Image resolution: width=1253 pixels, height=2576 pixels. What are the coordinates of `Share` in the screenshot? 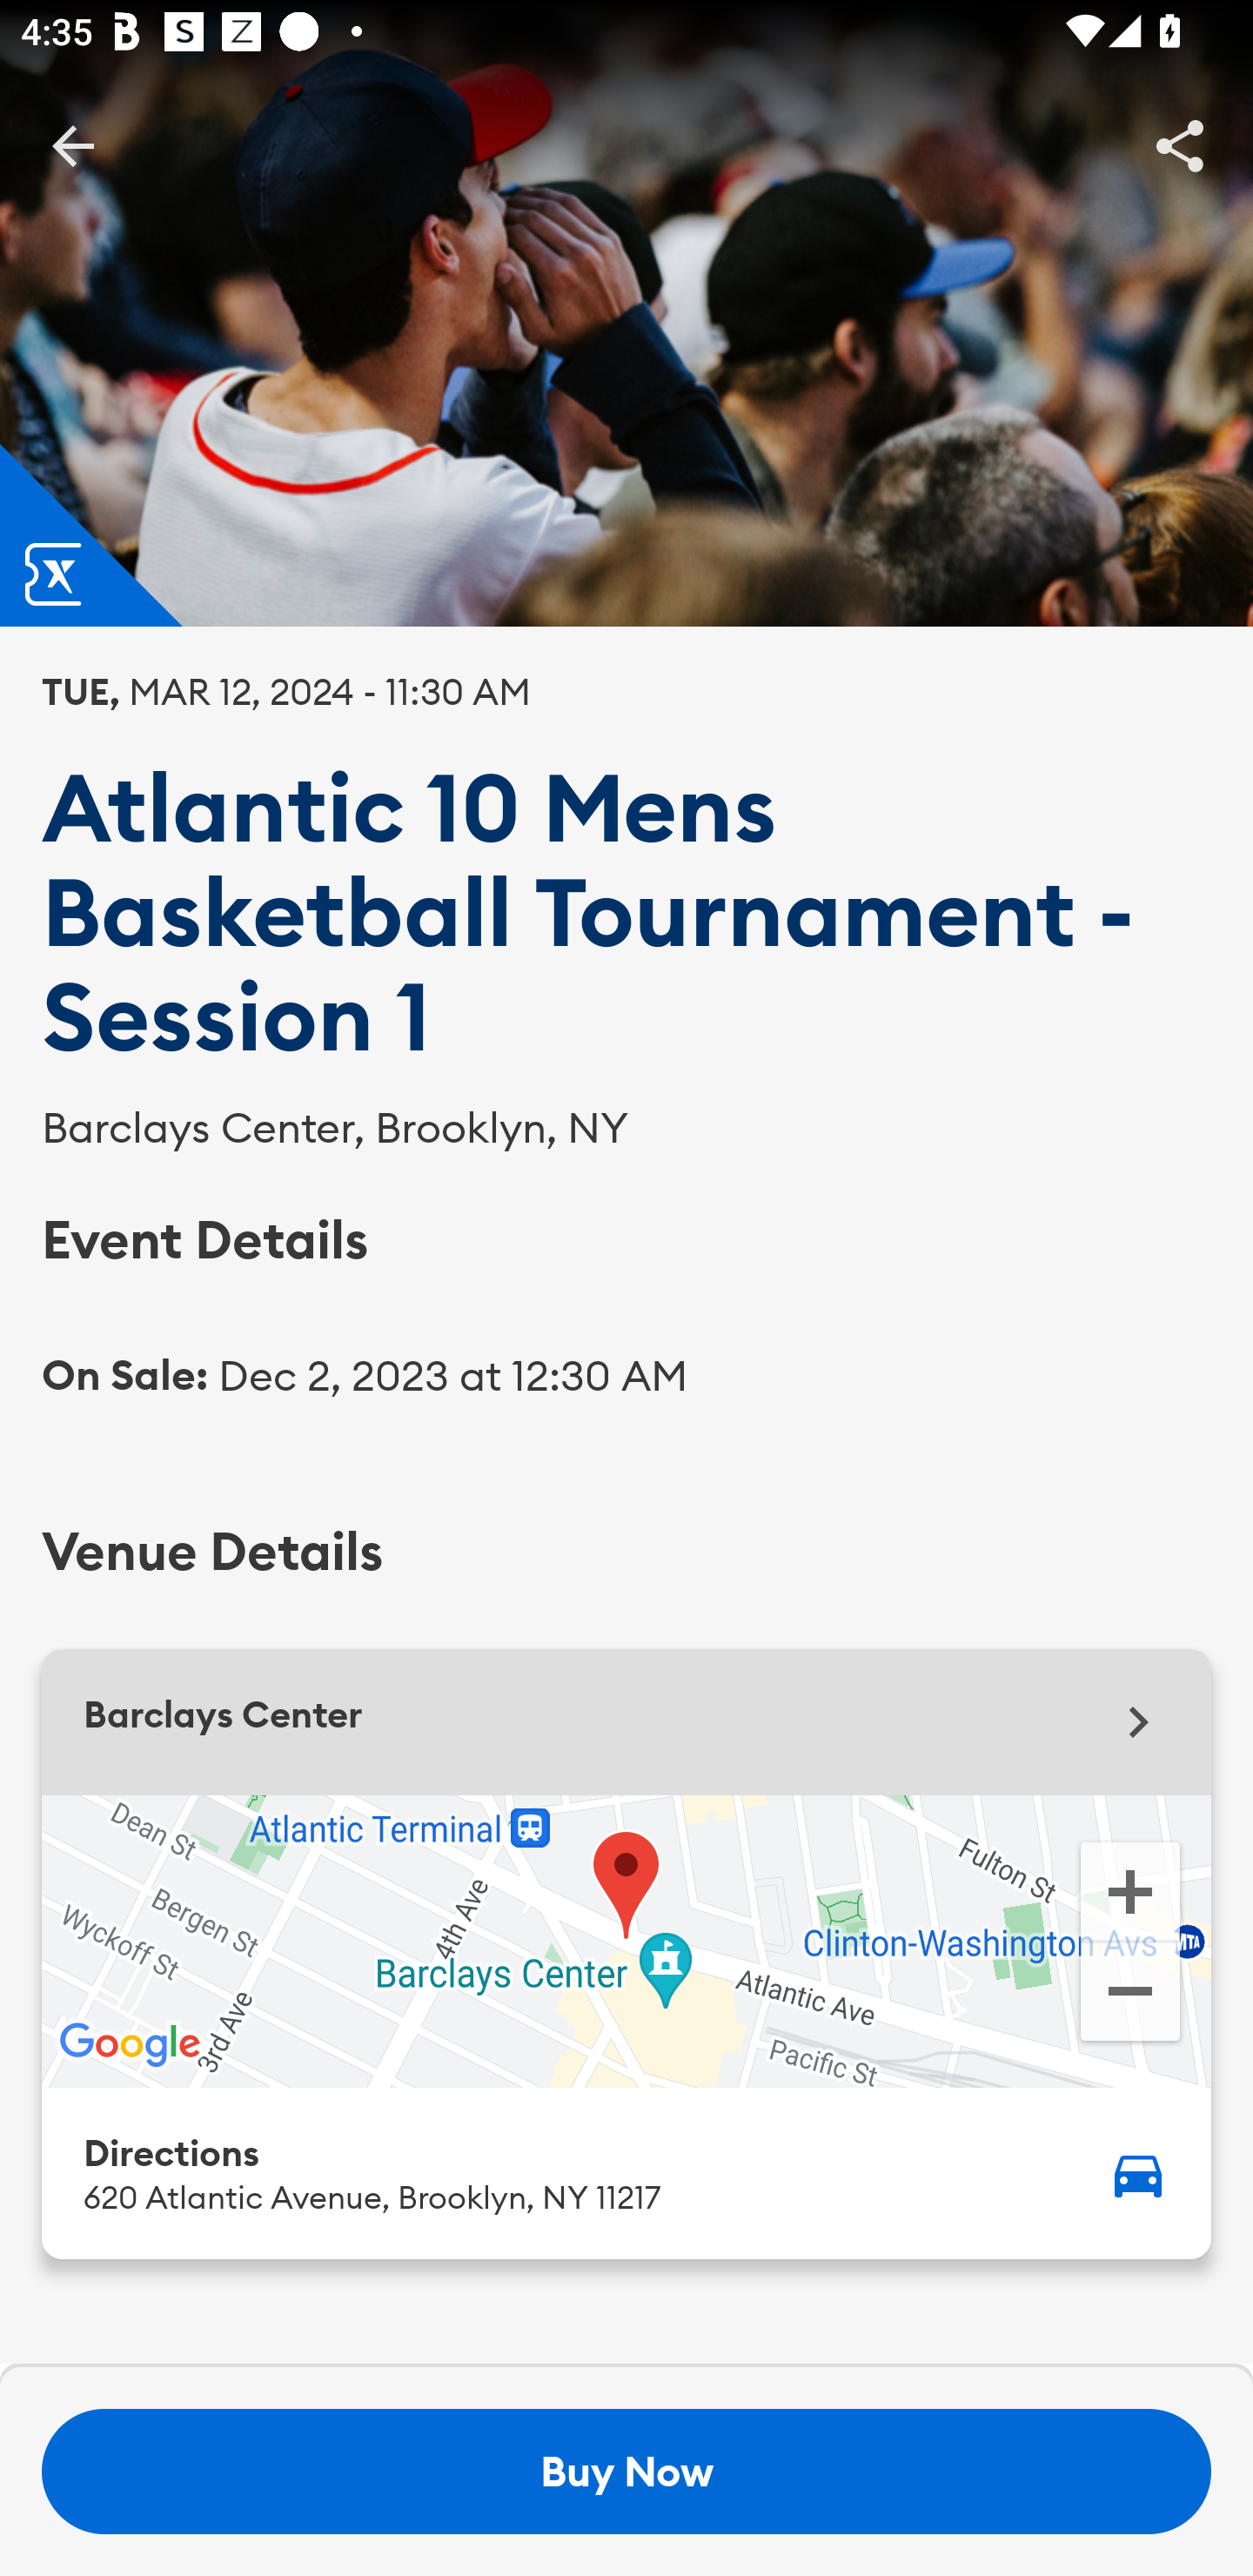 It's located at (1180, 144).